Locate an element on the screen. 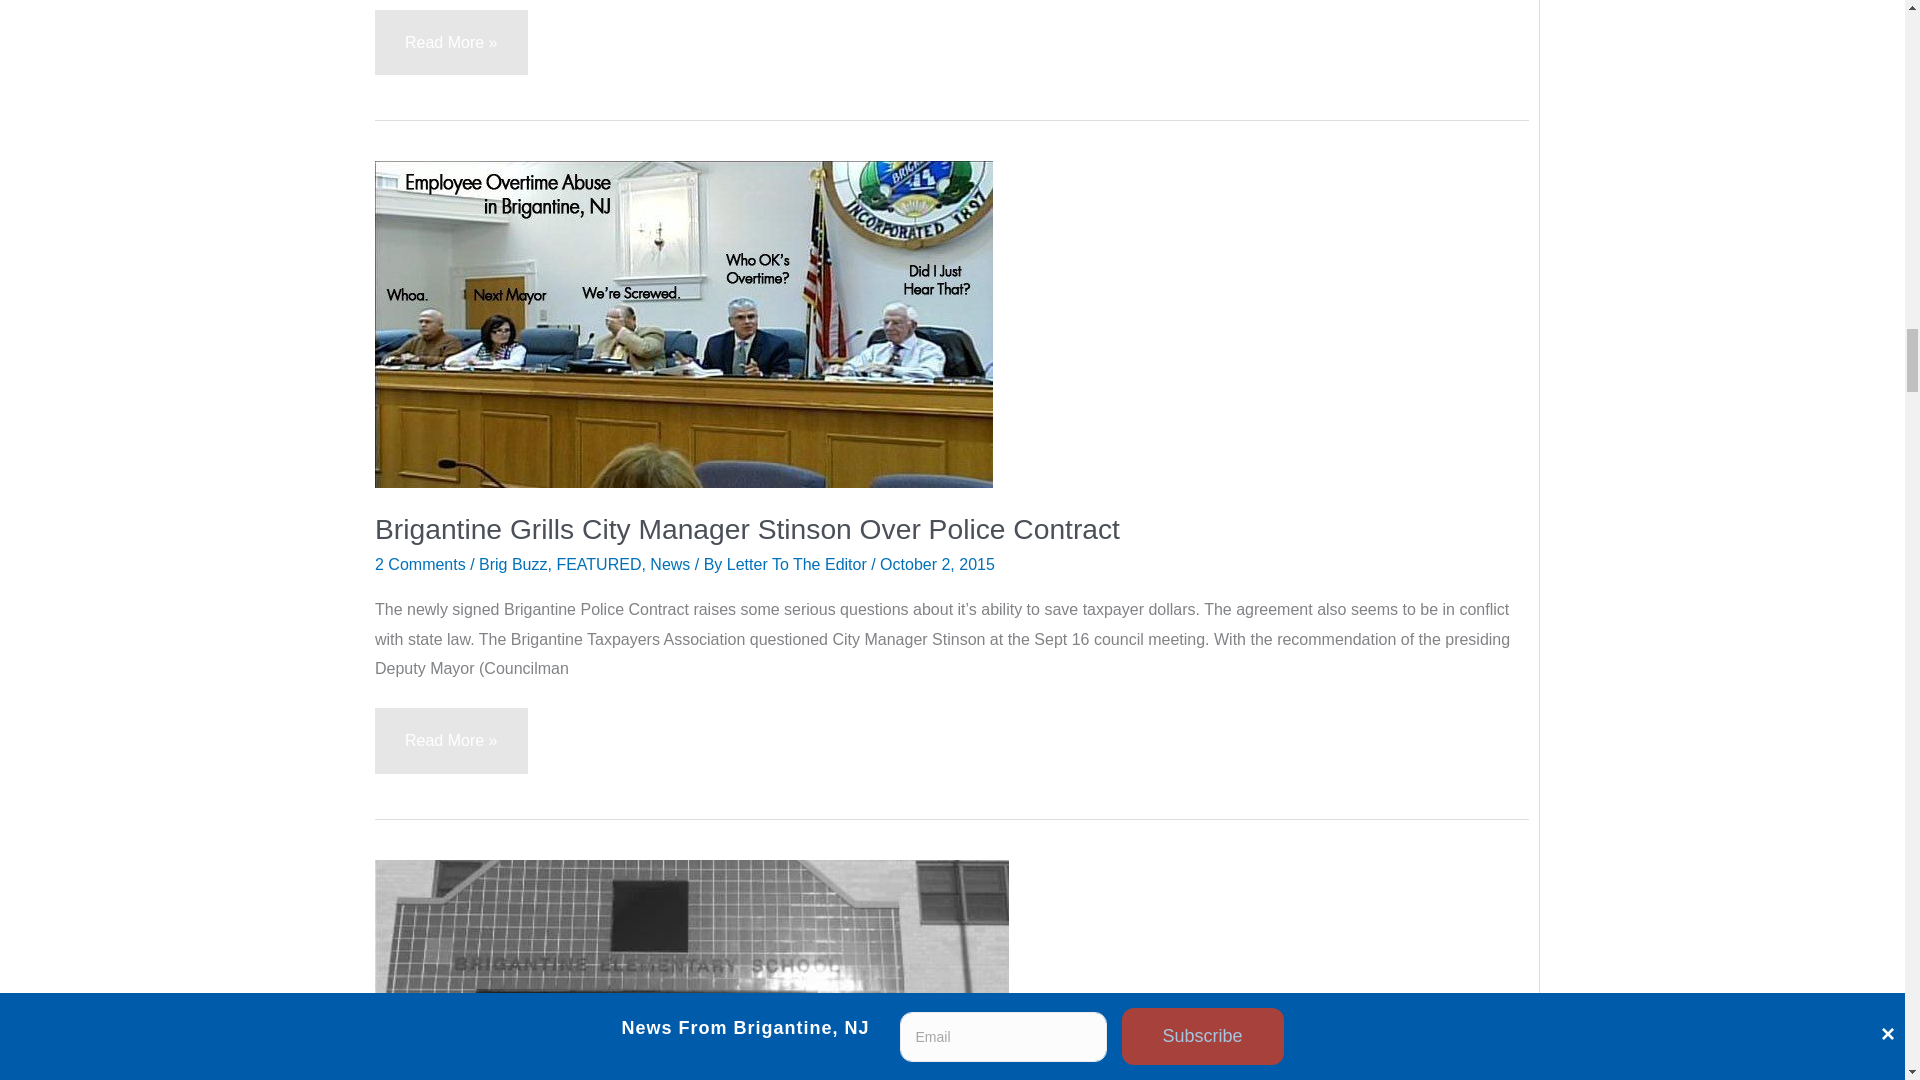 Image resolution: width=1920 pixels, height=1080 pixels. View all posts by Letter To The Editor is located at coordinates (799, 564).